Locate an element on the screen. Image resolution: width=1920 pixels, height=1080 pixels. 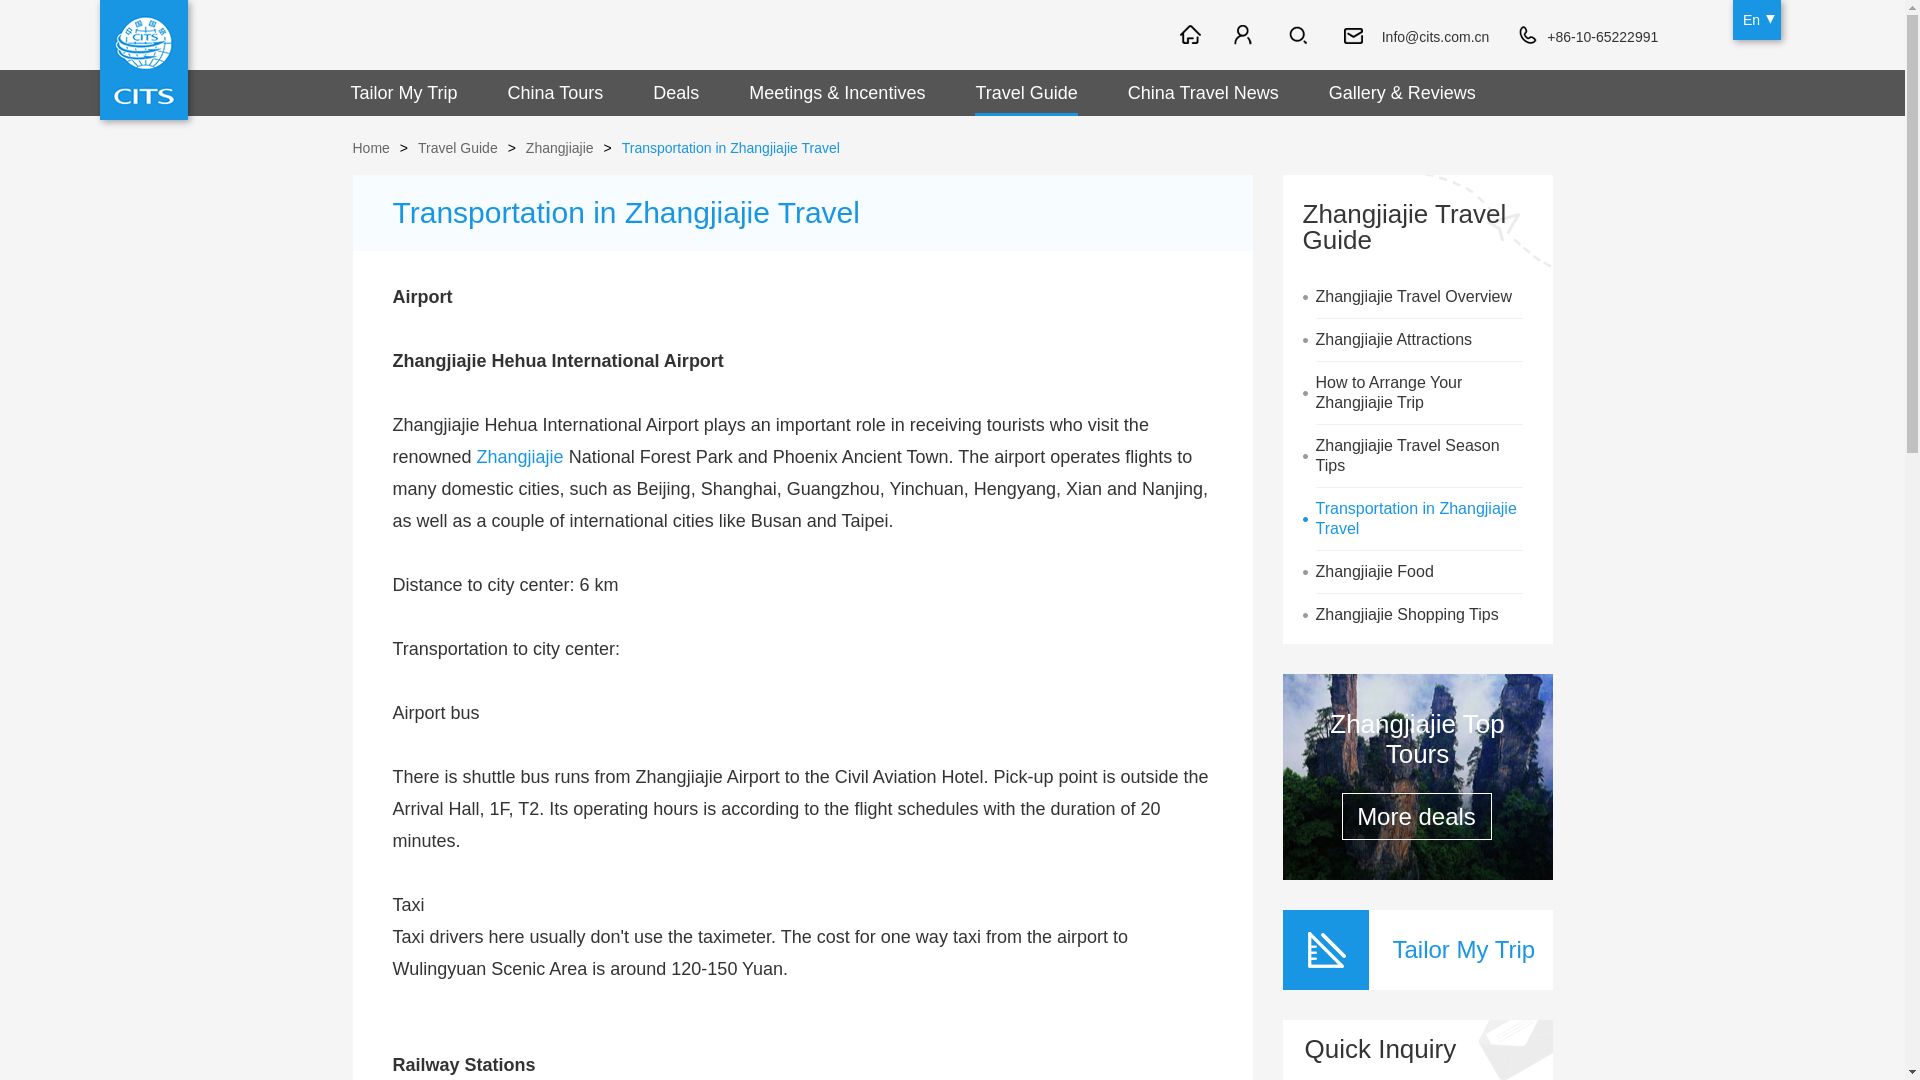
En is located at coordinates (1757, 20).